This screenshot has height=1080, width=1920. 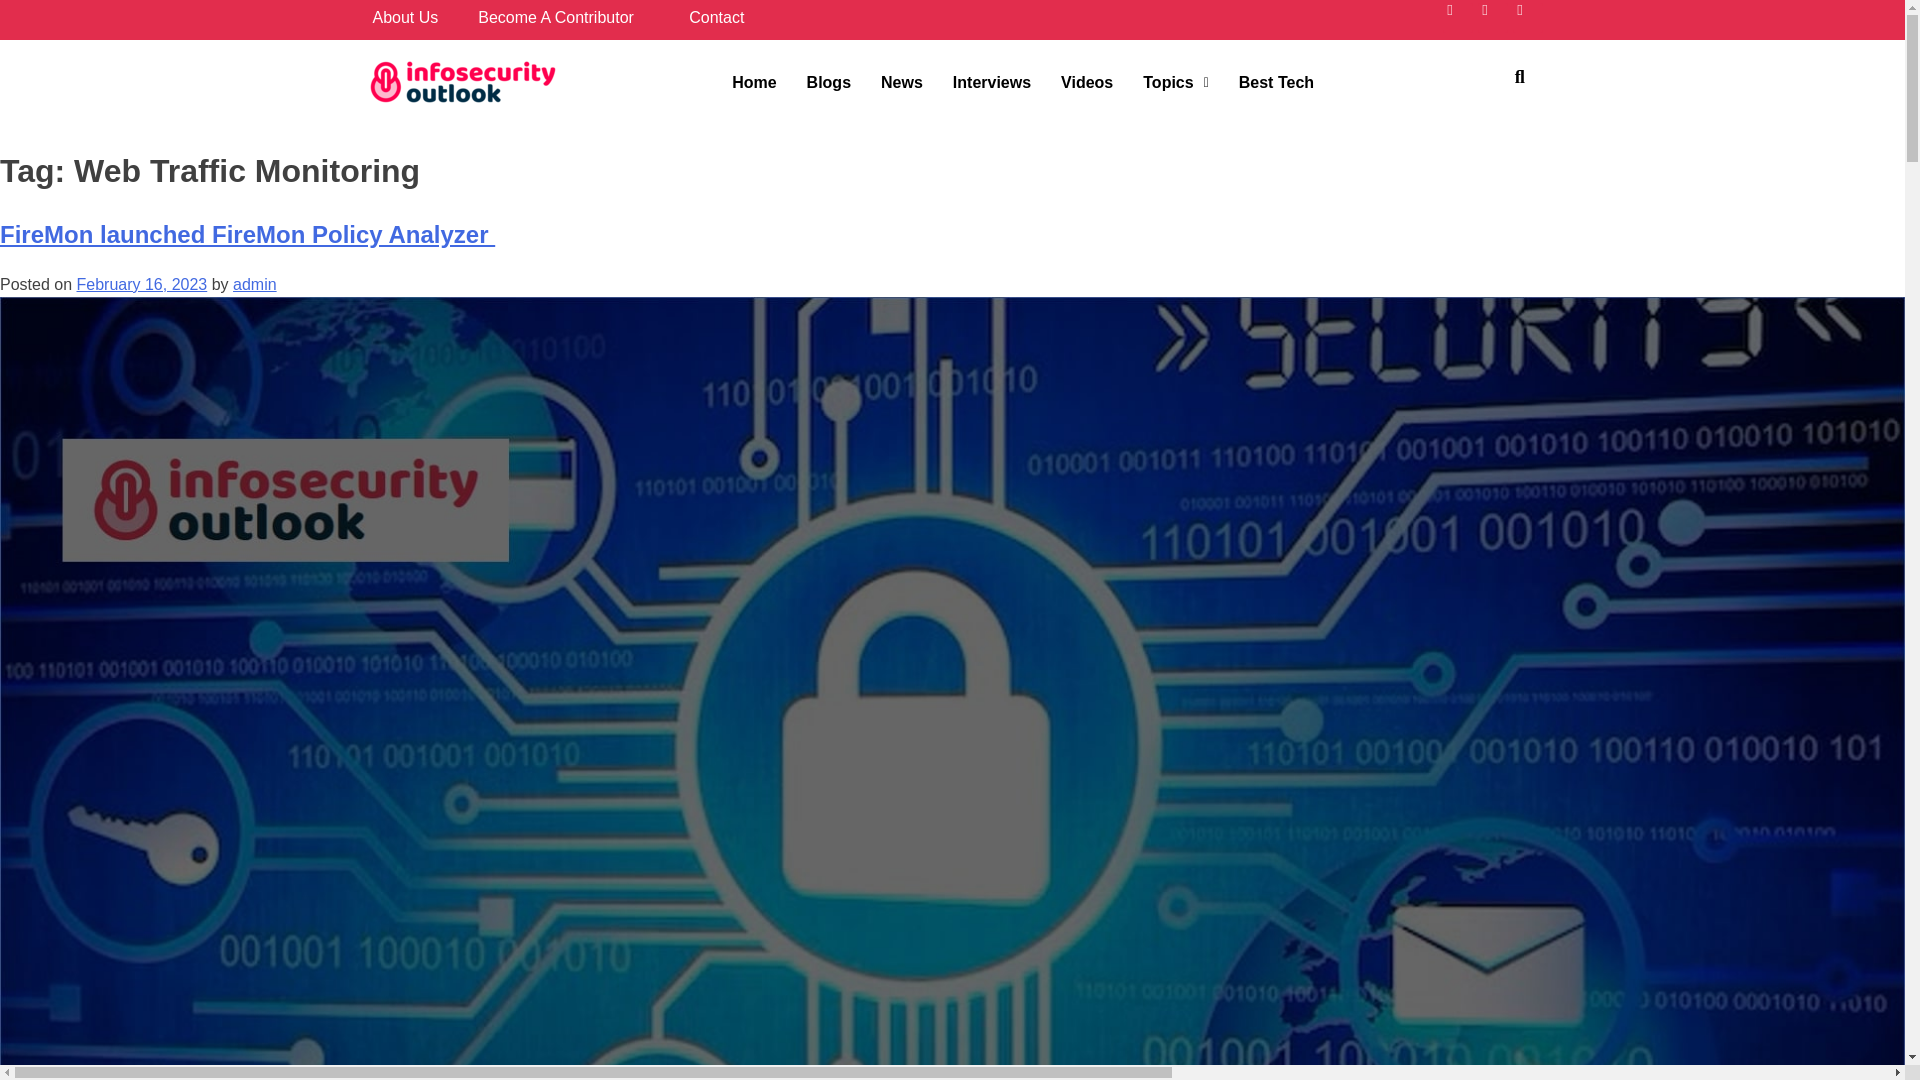 I want to click on Blogs, so click(x=828, y=82).